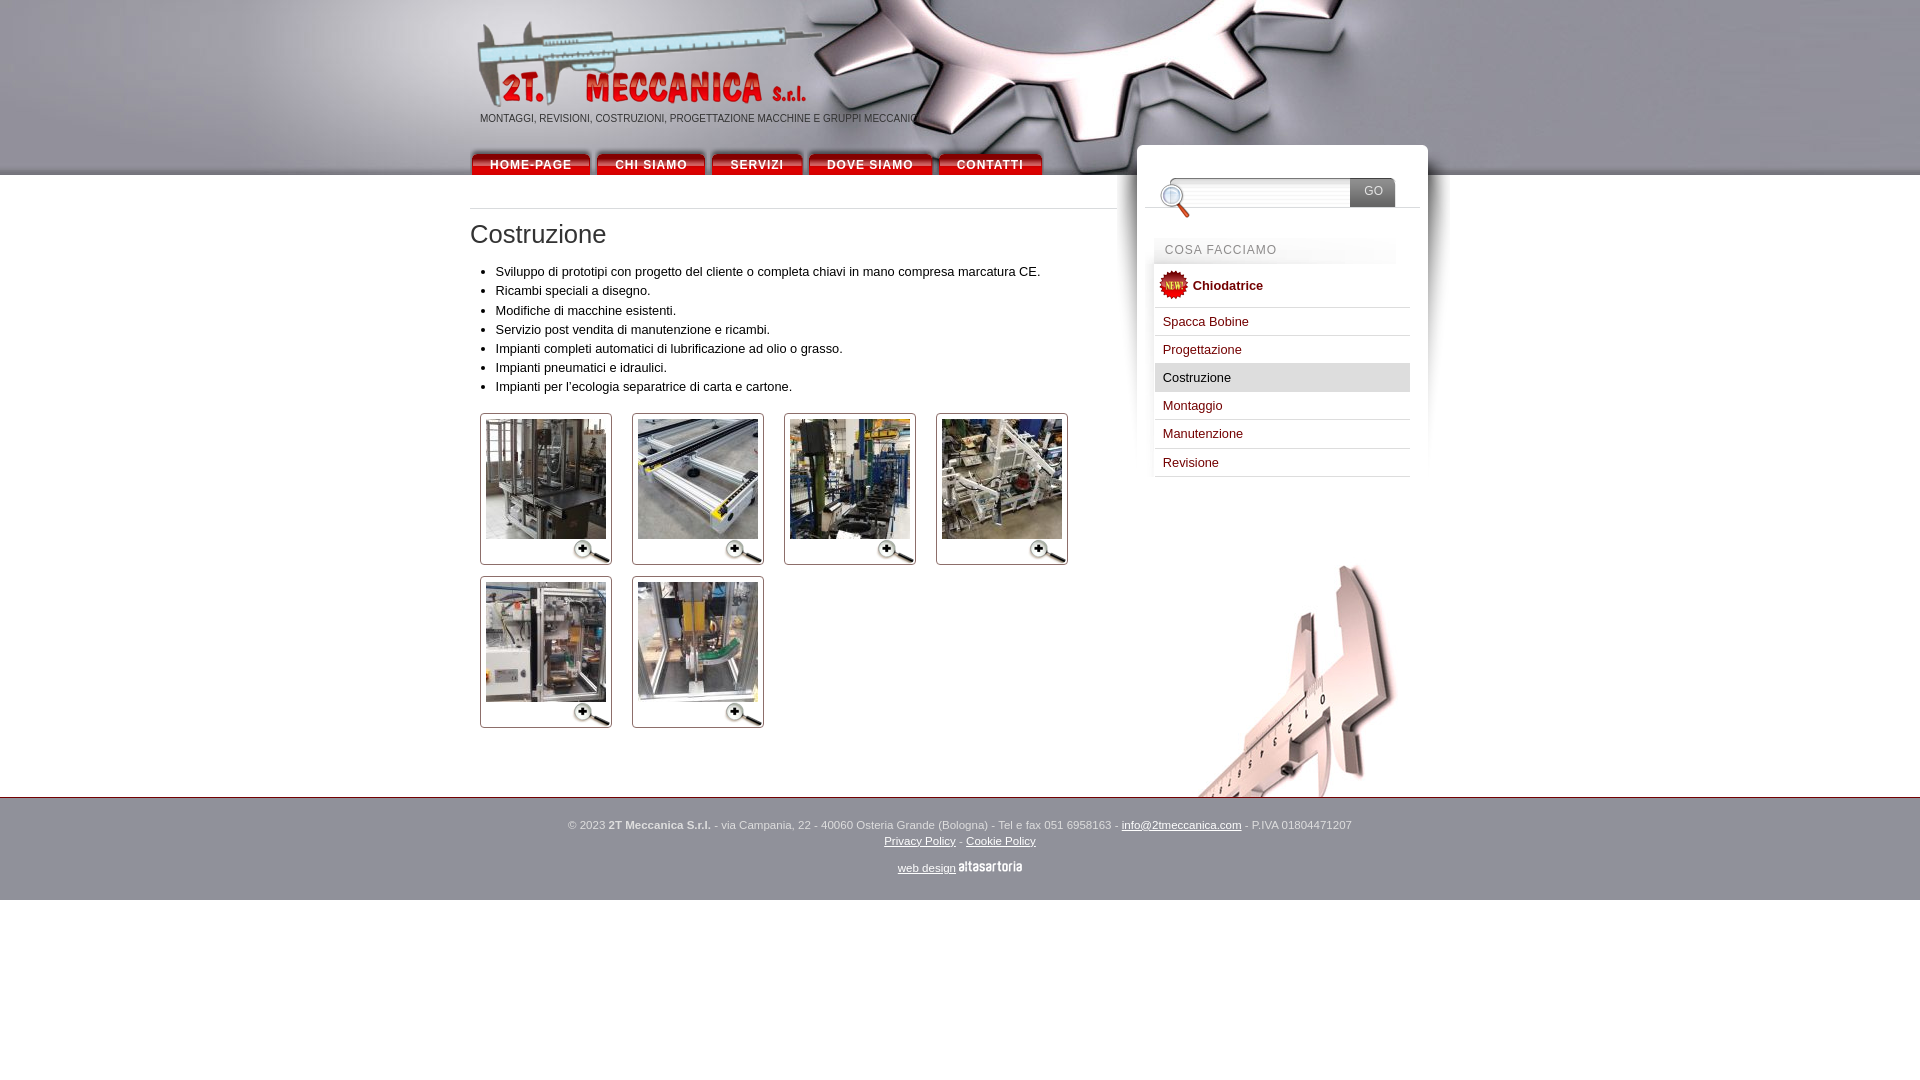  I want to click on Go, so click(1374, 191).